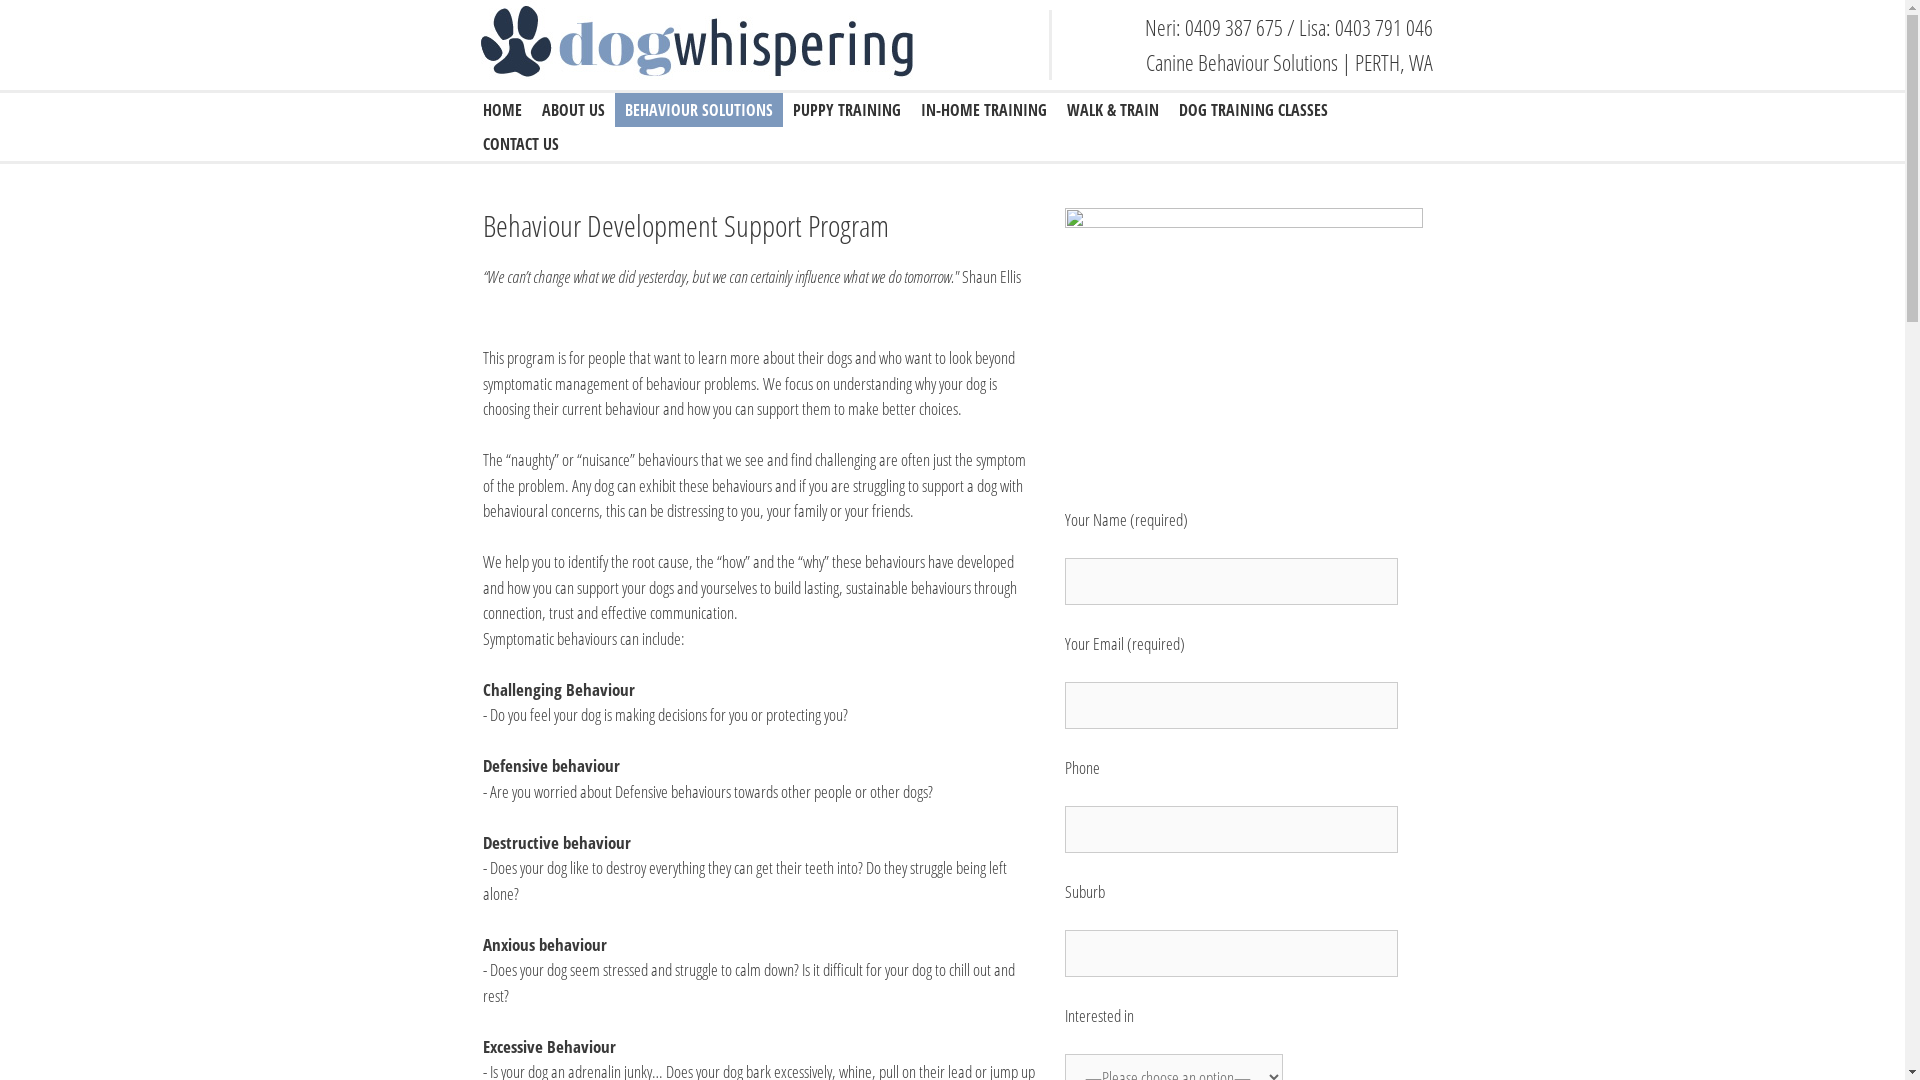 Image resolution: width=1920 pixels, height=1080 pixels. I want to click on CONTACT US, so click(520, 144).